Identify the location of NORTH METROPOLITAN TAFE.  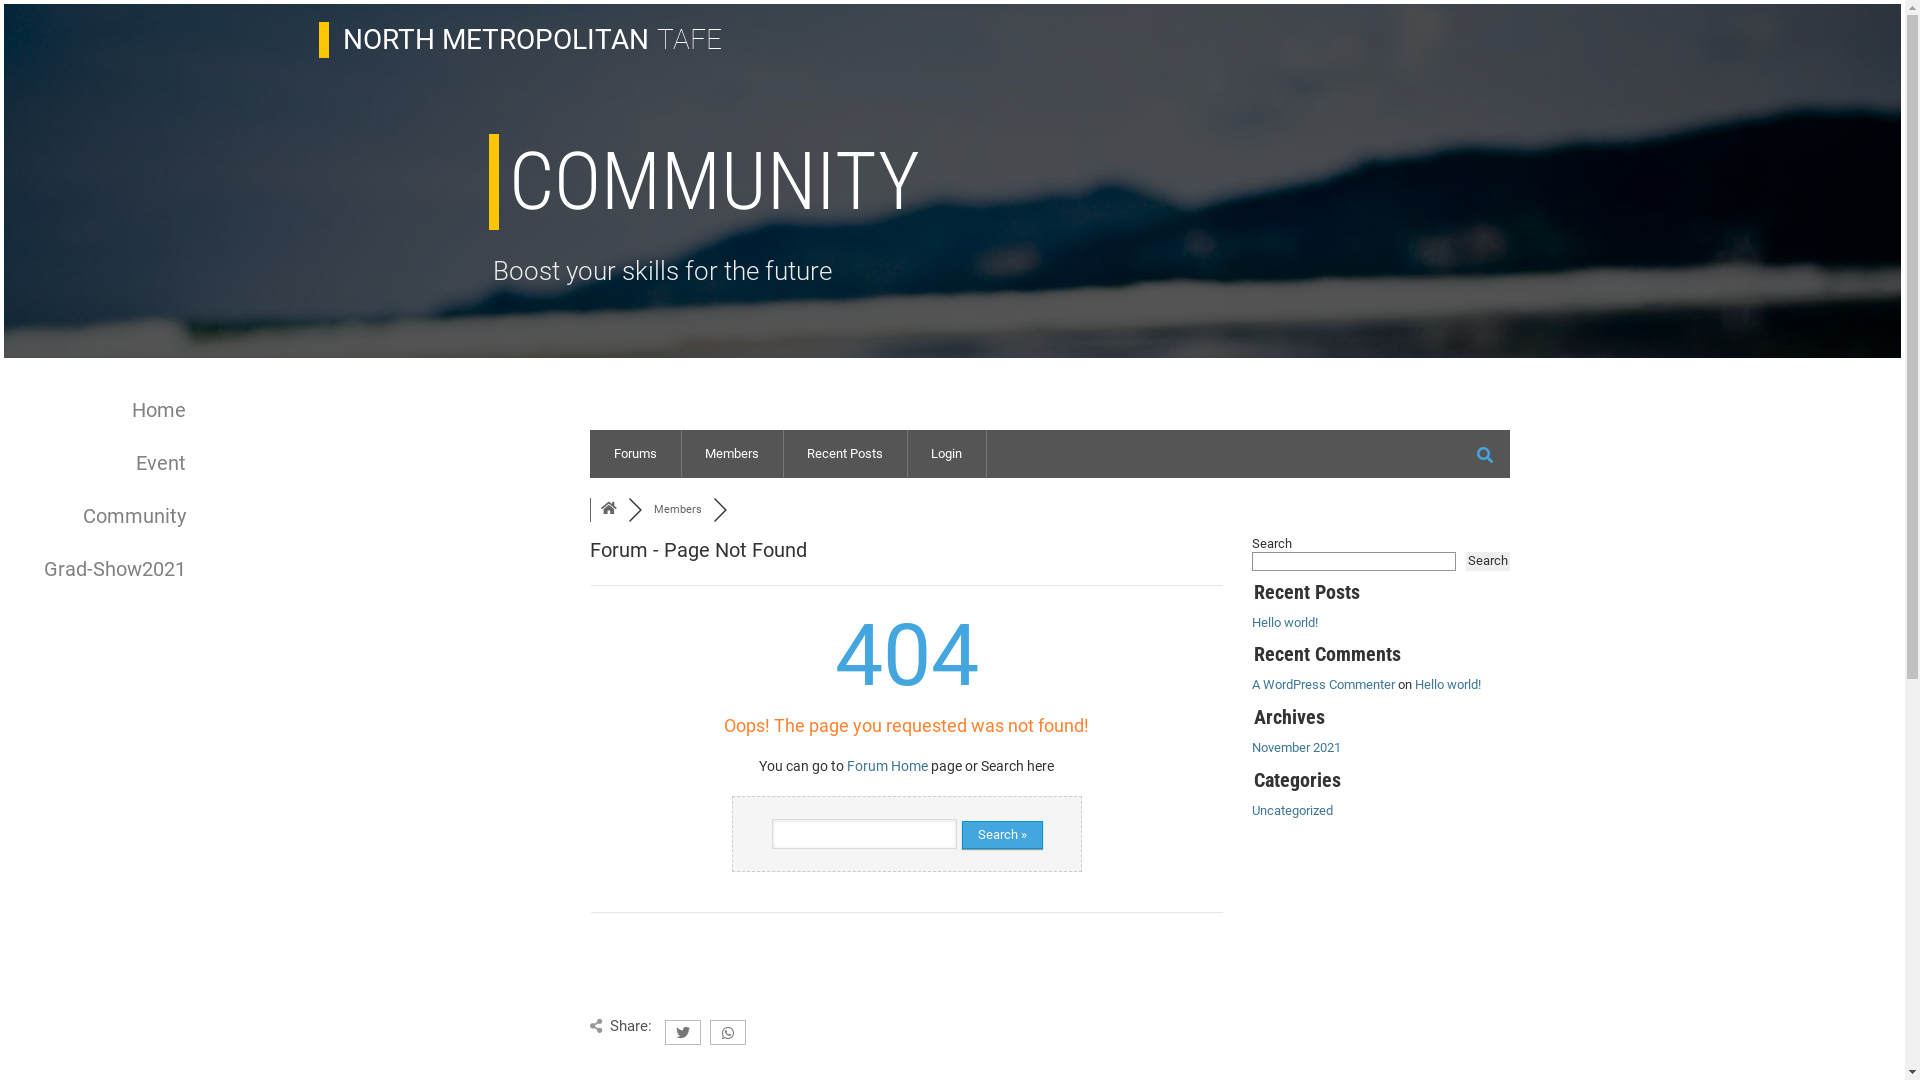
(530, 40).